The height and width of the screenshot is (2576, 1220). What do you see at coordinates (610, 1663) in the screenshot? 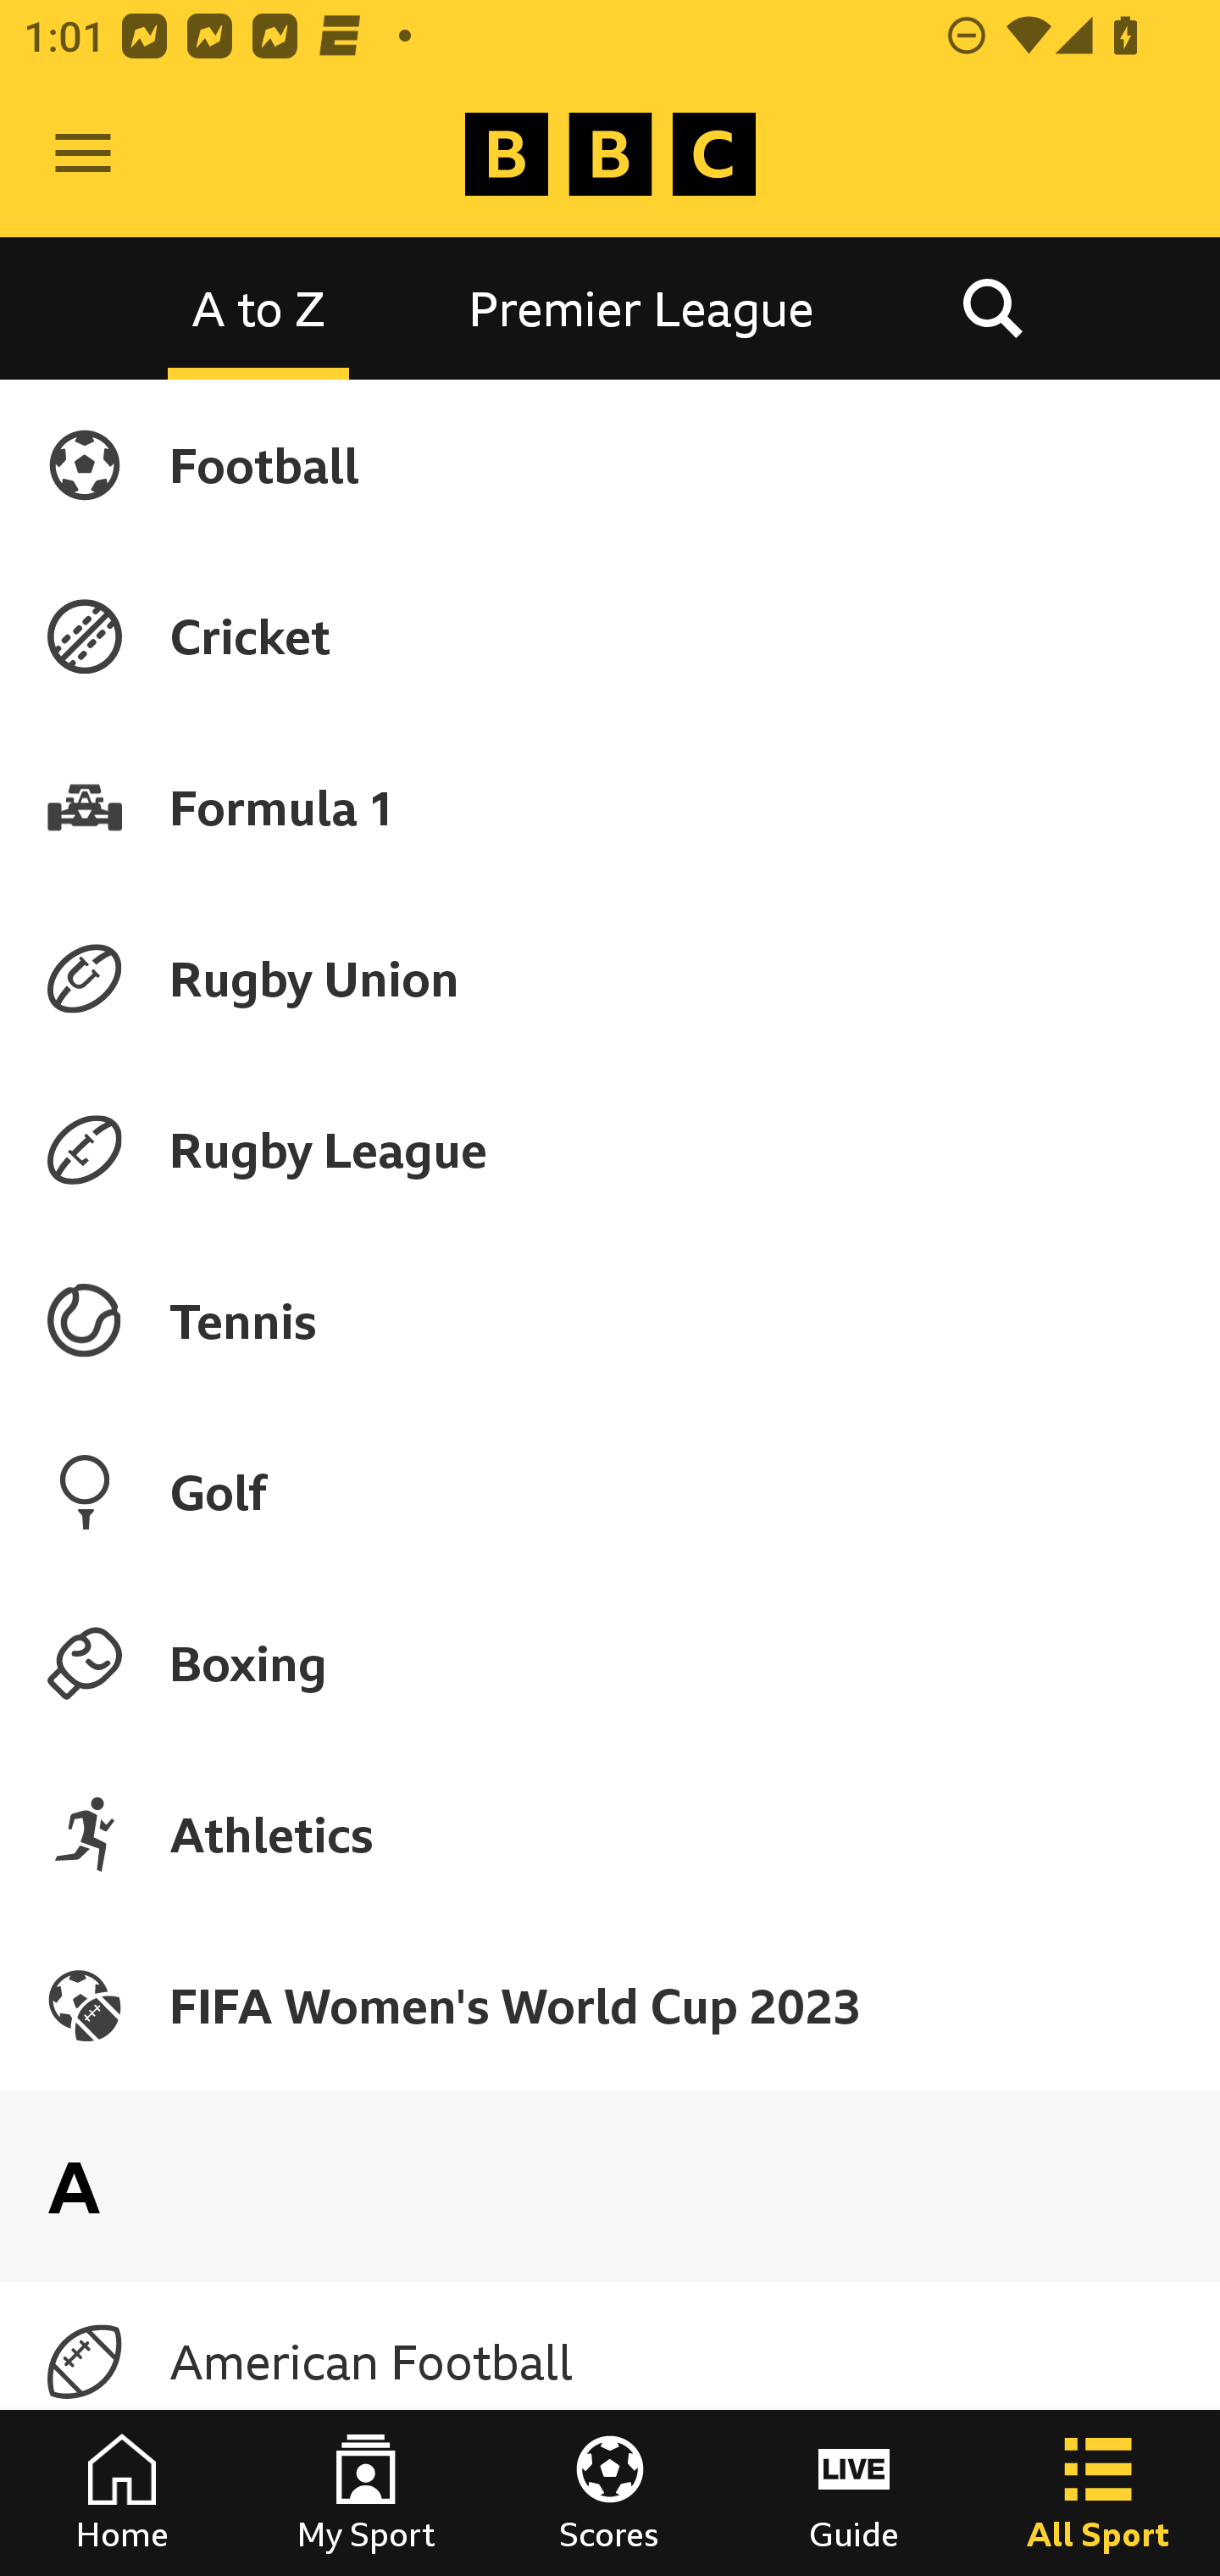
I see `Boxing` at bounding box center [610, 1663].